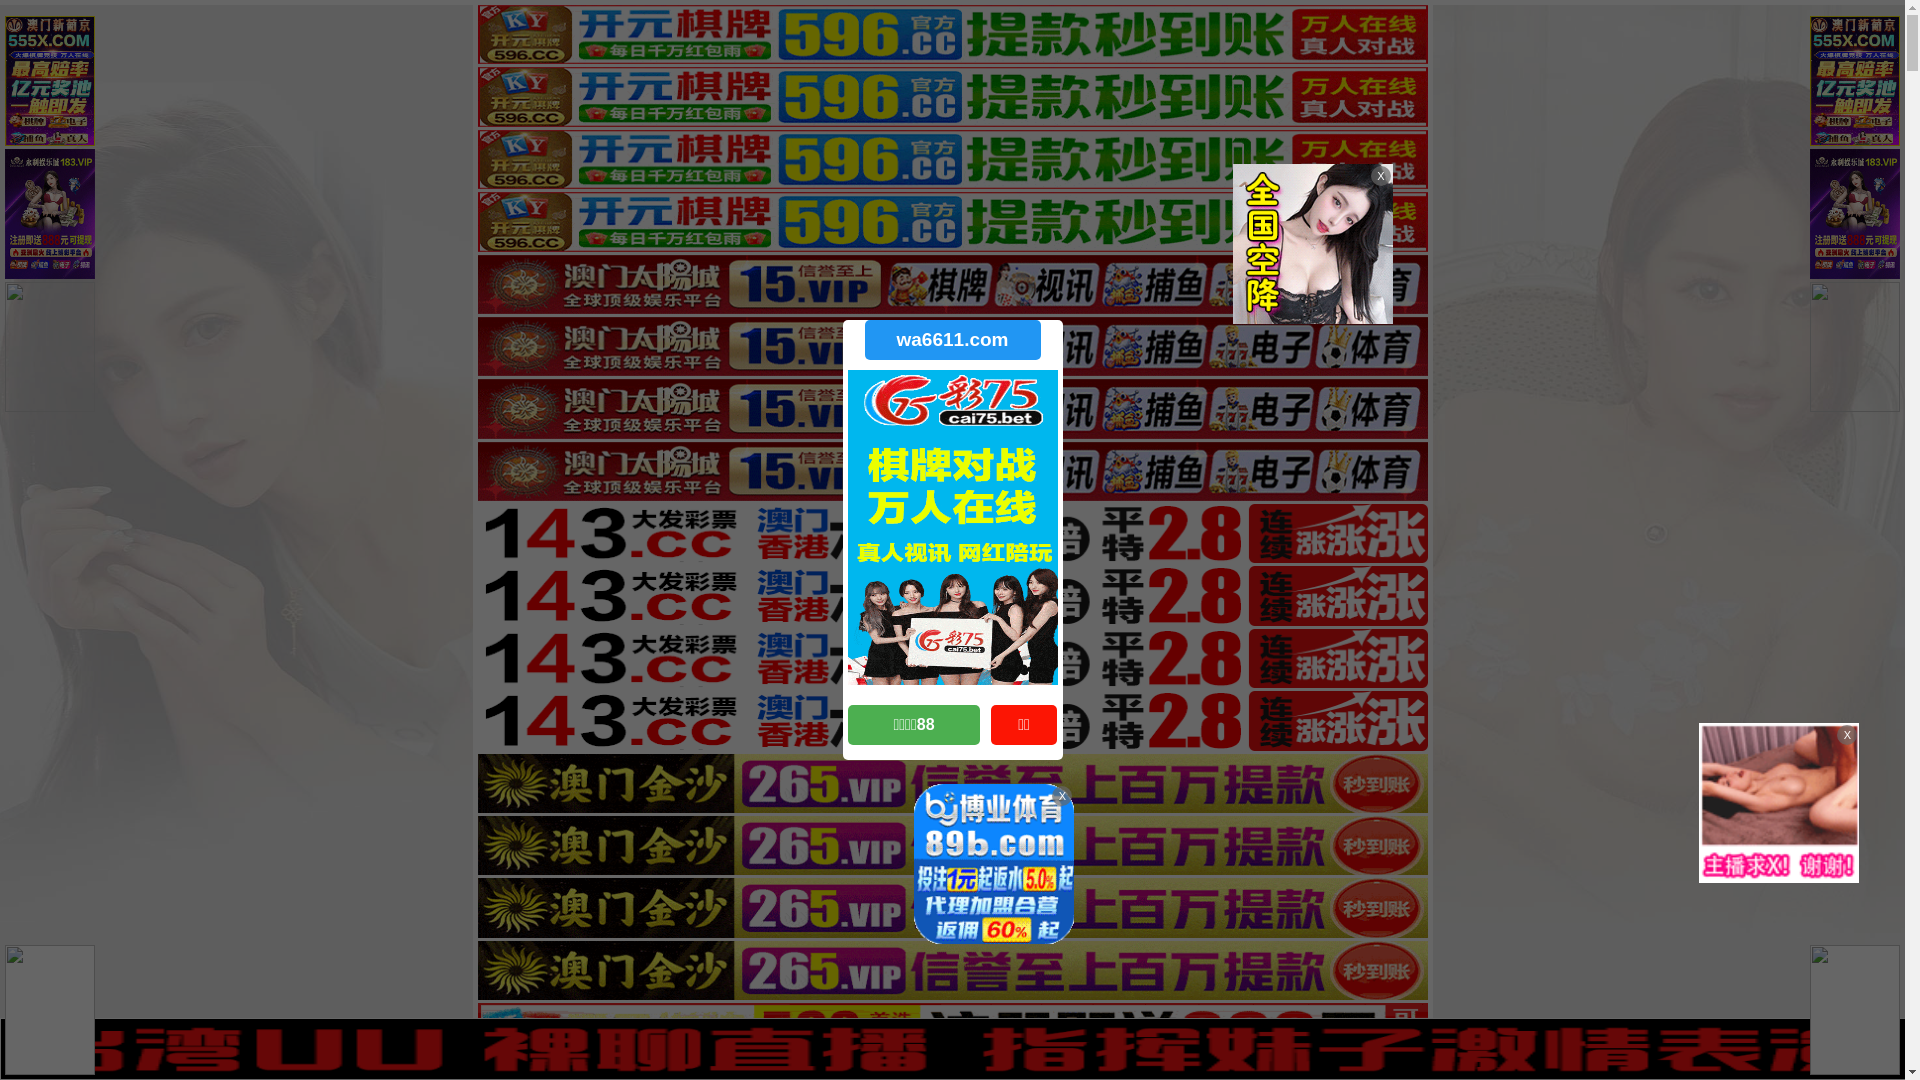 The width and height of the screenshot is (1920, 1080). What do you see at coordinates (1887, 1041) in the screenshot?
I see `X` at bounding box center [1887, 1041].